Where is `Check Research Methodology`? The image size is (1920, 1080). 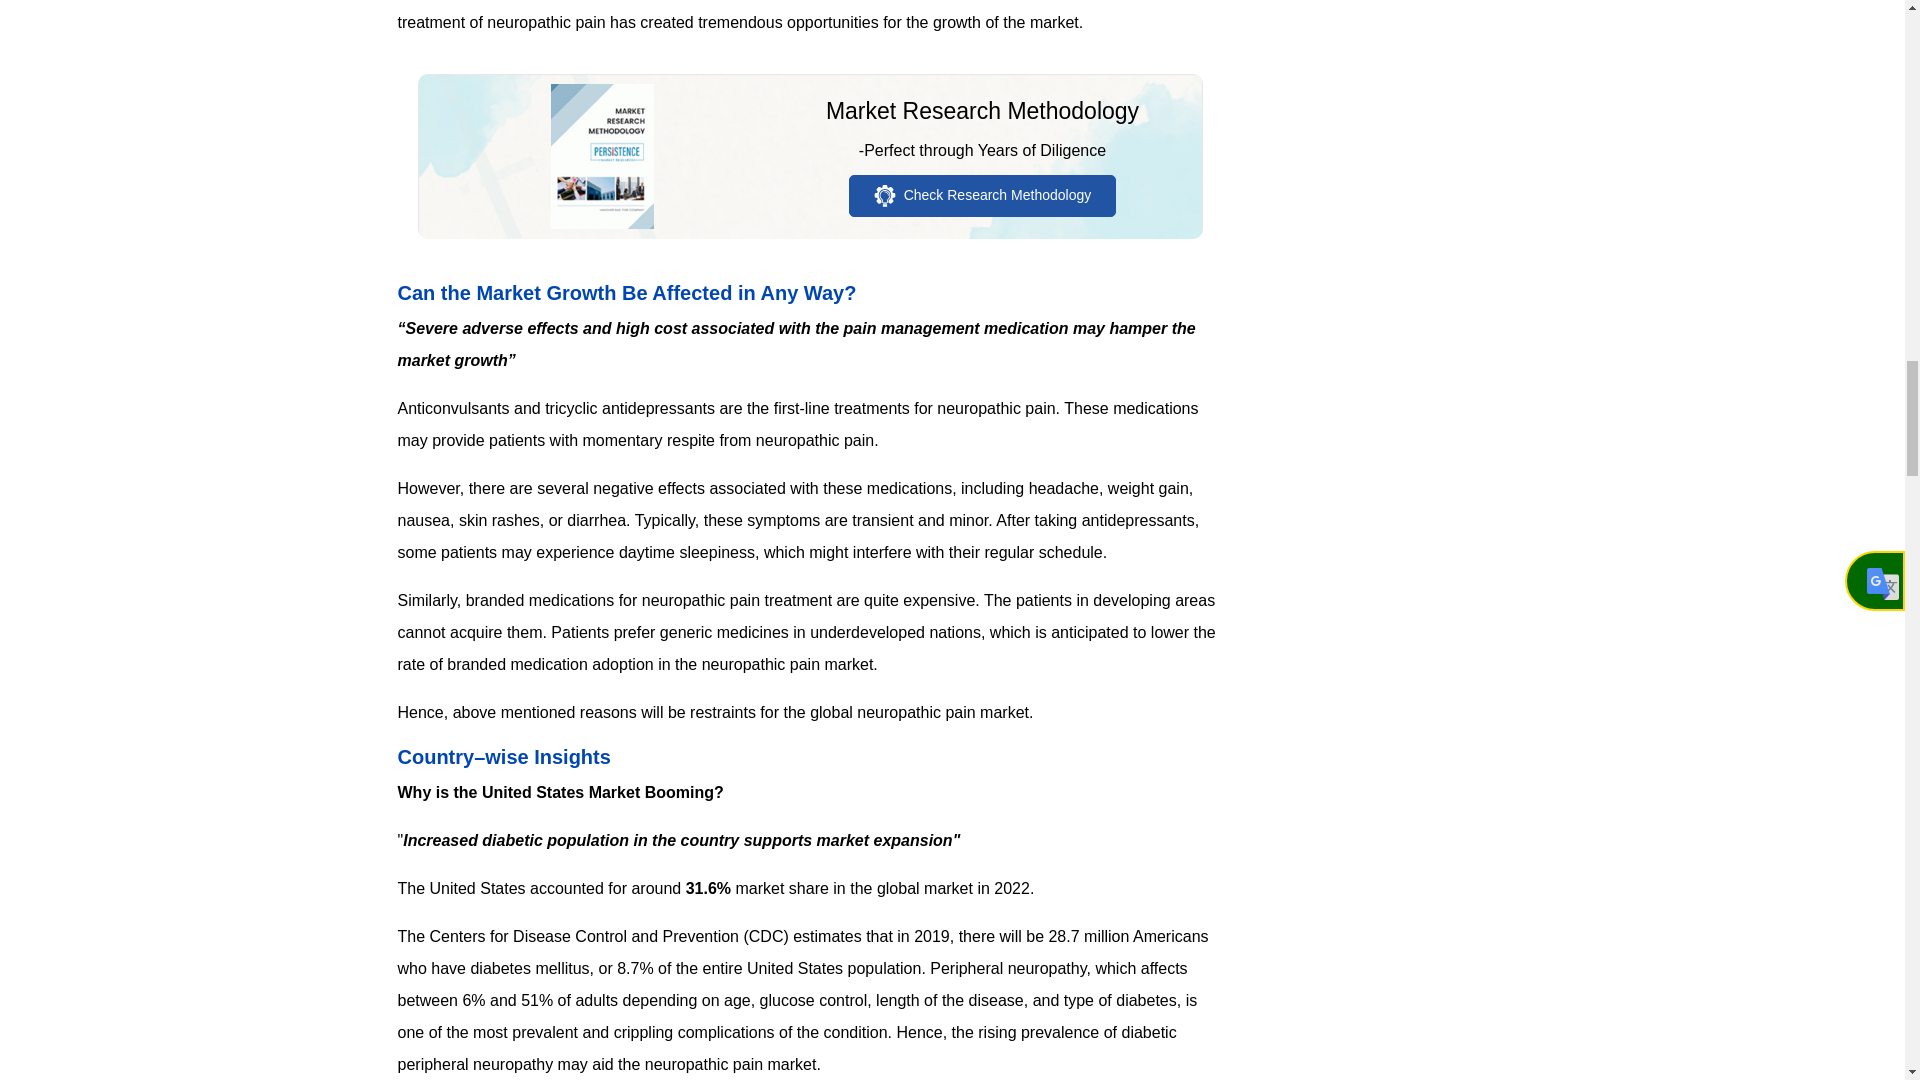 Check Research Methodology is located at coordinates (982, 196).